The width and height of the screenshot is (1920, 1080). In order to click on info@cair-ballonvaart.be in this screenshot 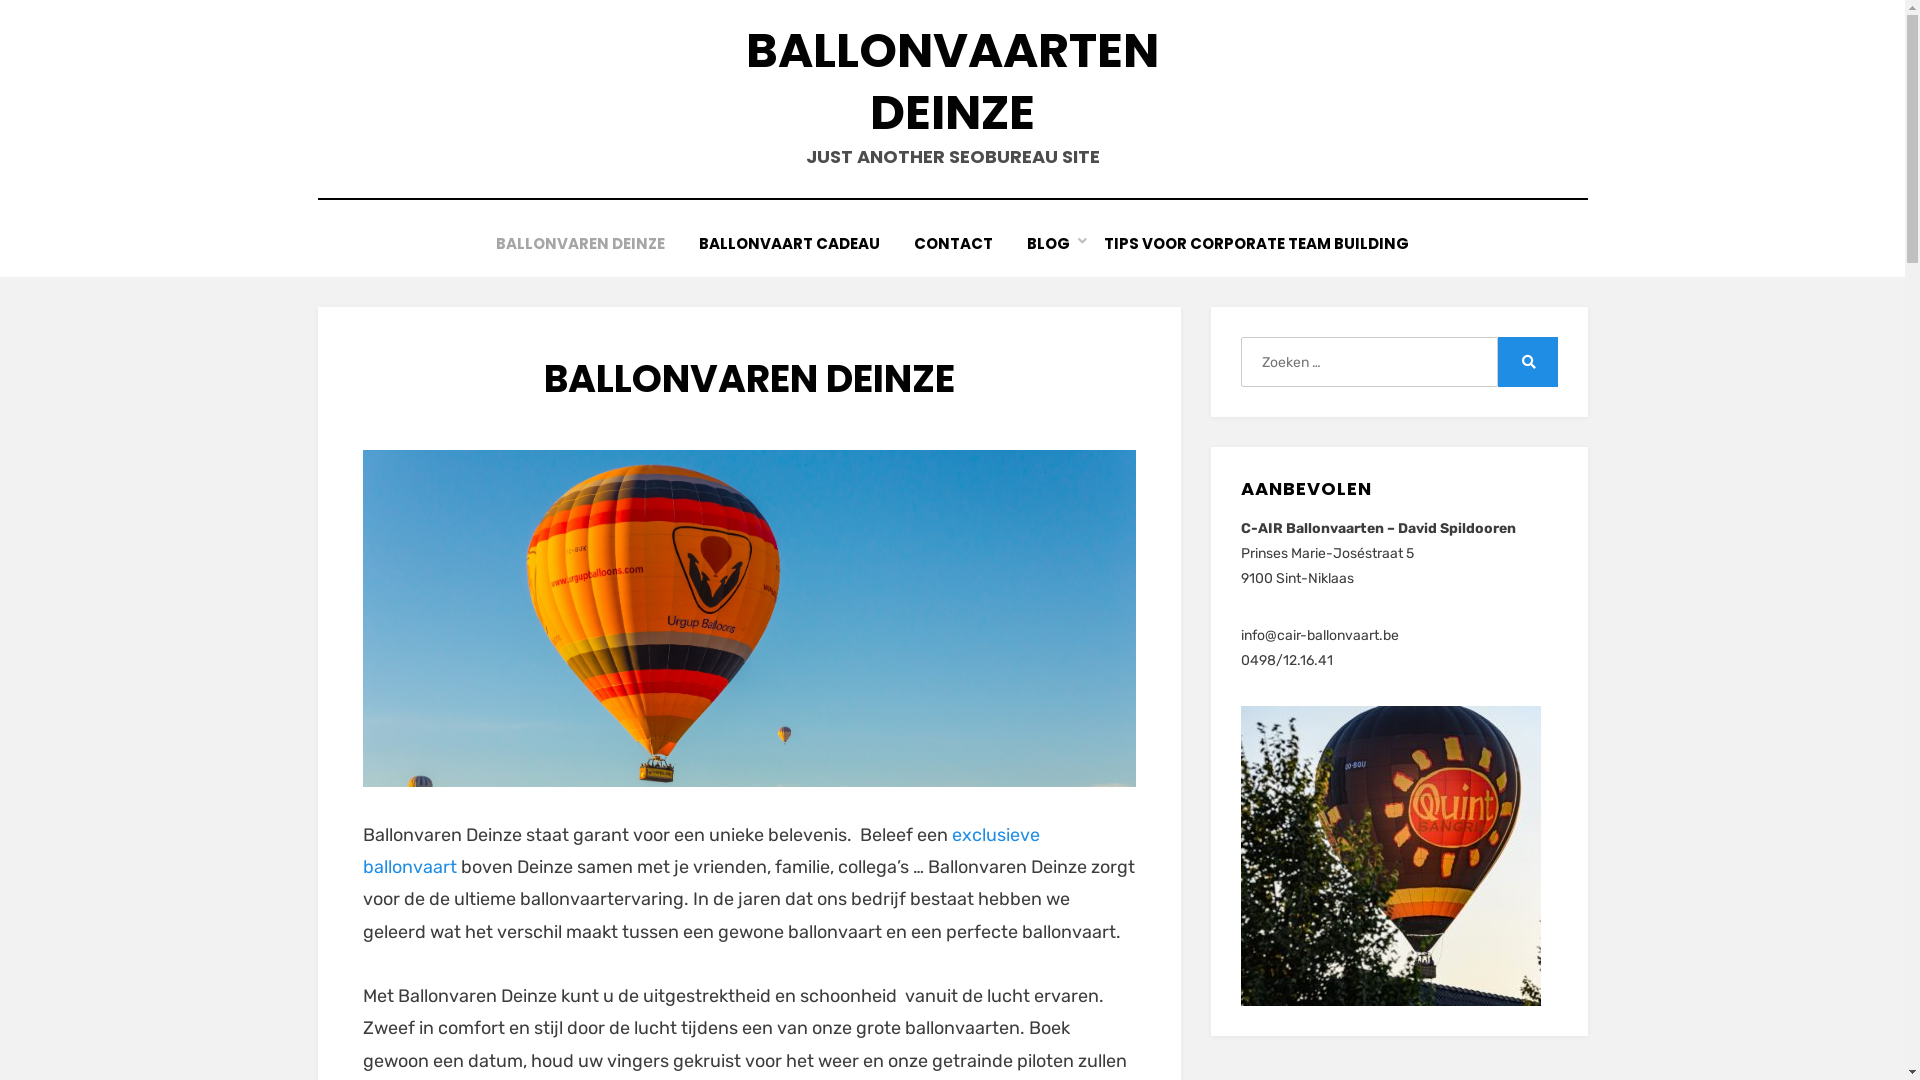, I will do `click(1320, 636)`.